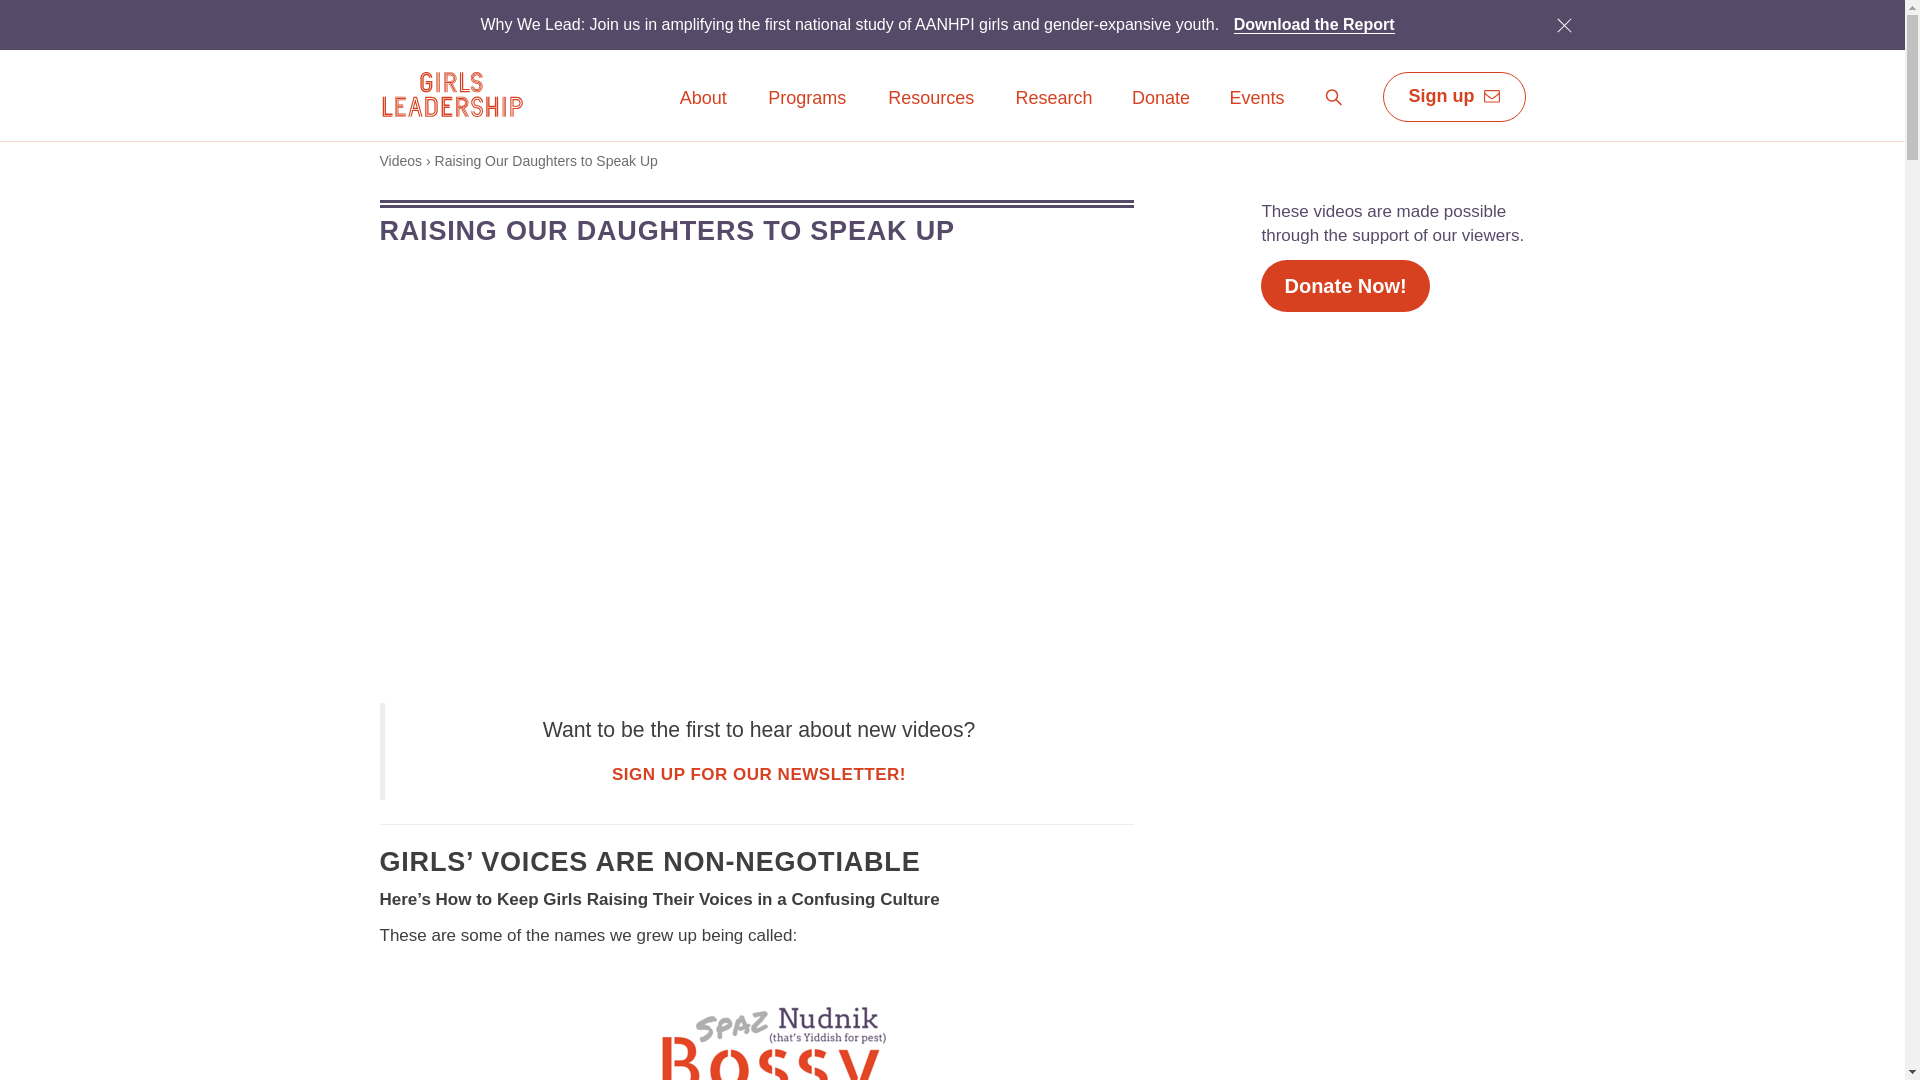  What do you see at coordinates (1334, 98) in the screenshot?
I see `Search` at bounding box center [1334, 98].